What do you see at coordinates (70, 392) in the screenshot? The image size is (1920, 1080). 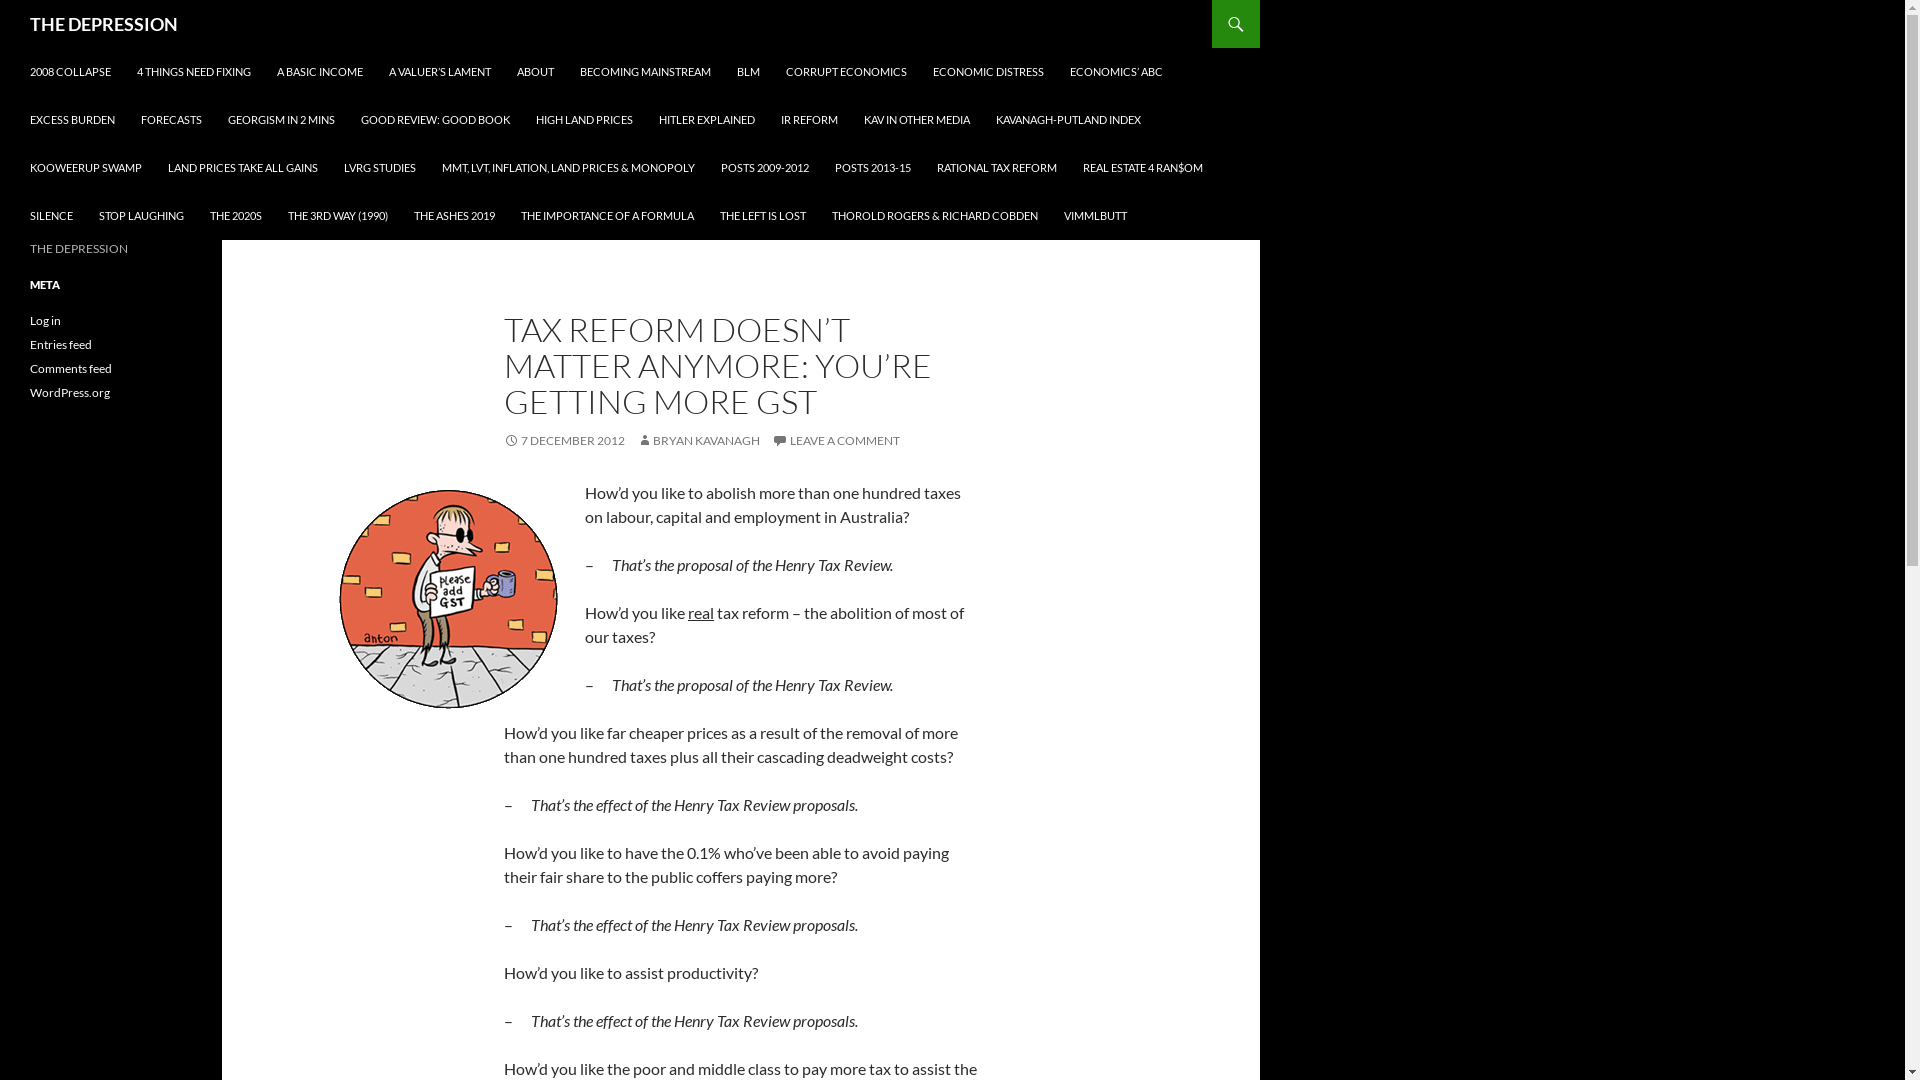 I see `WordPress.org` at bounding box center [70, 392].